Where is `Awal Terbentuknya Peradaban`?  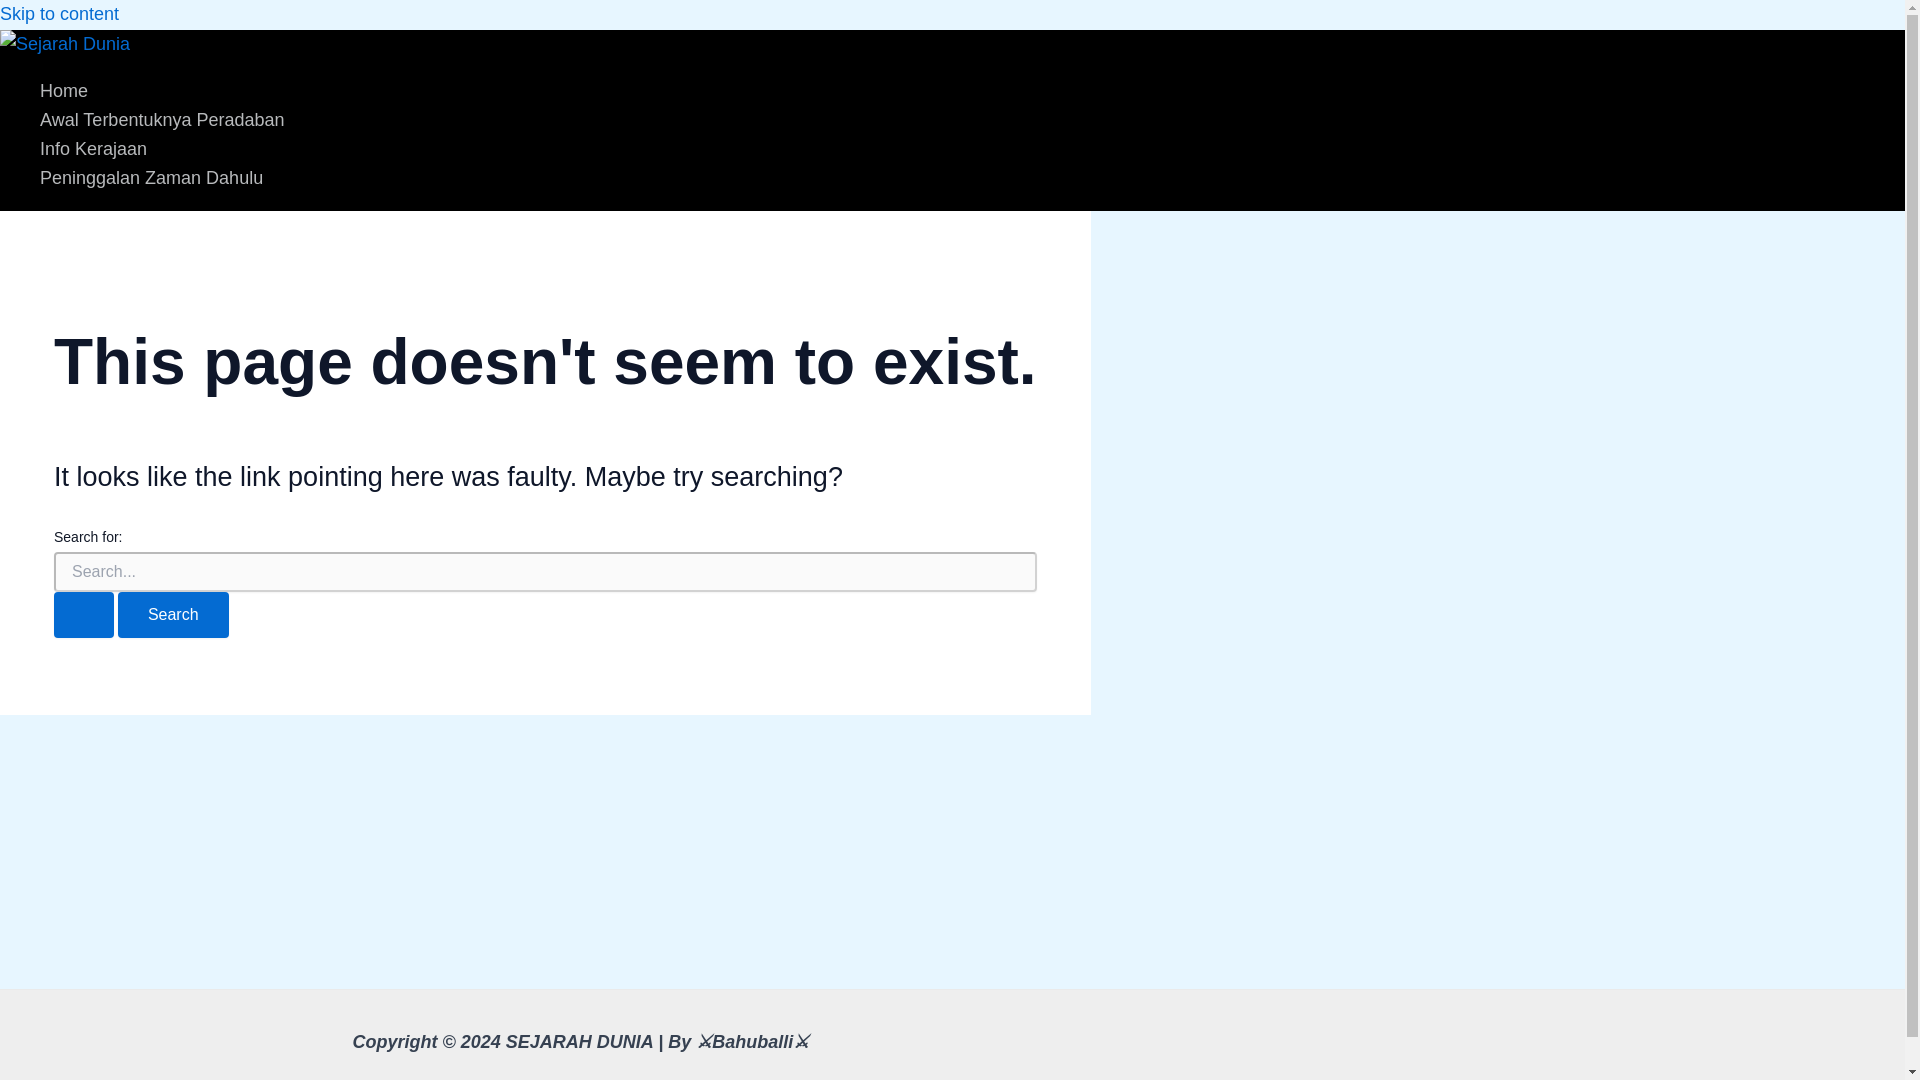 Awal Terbentuknya Peradaban is located at coordinates (162, 120).